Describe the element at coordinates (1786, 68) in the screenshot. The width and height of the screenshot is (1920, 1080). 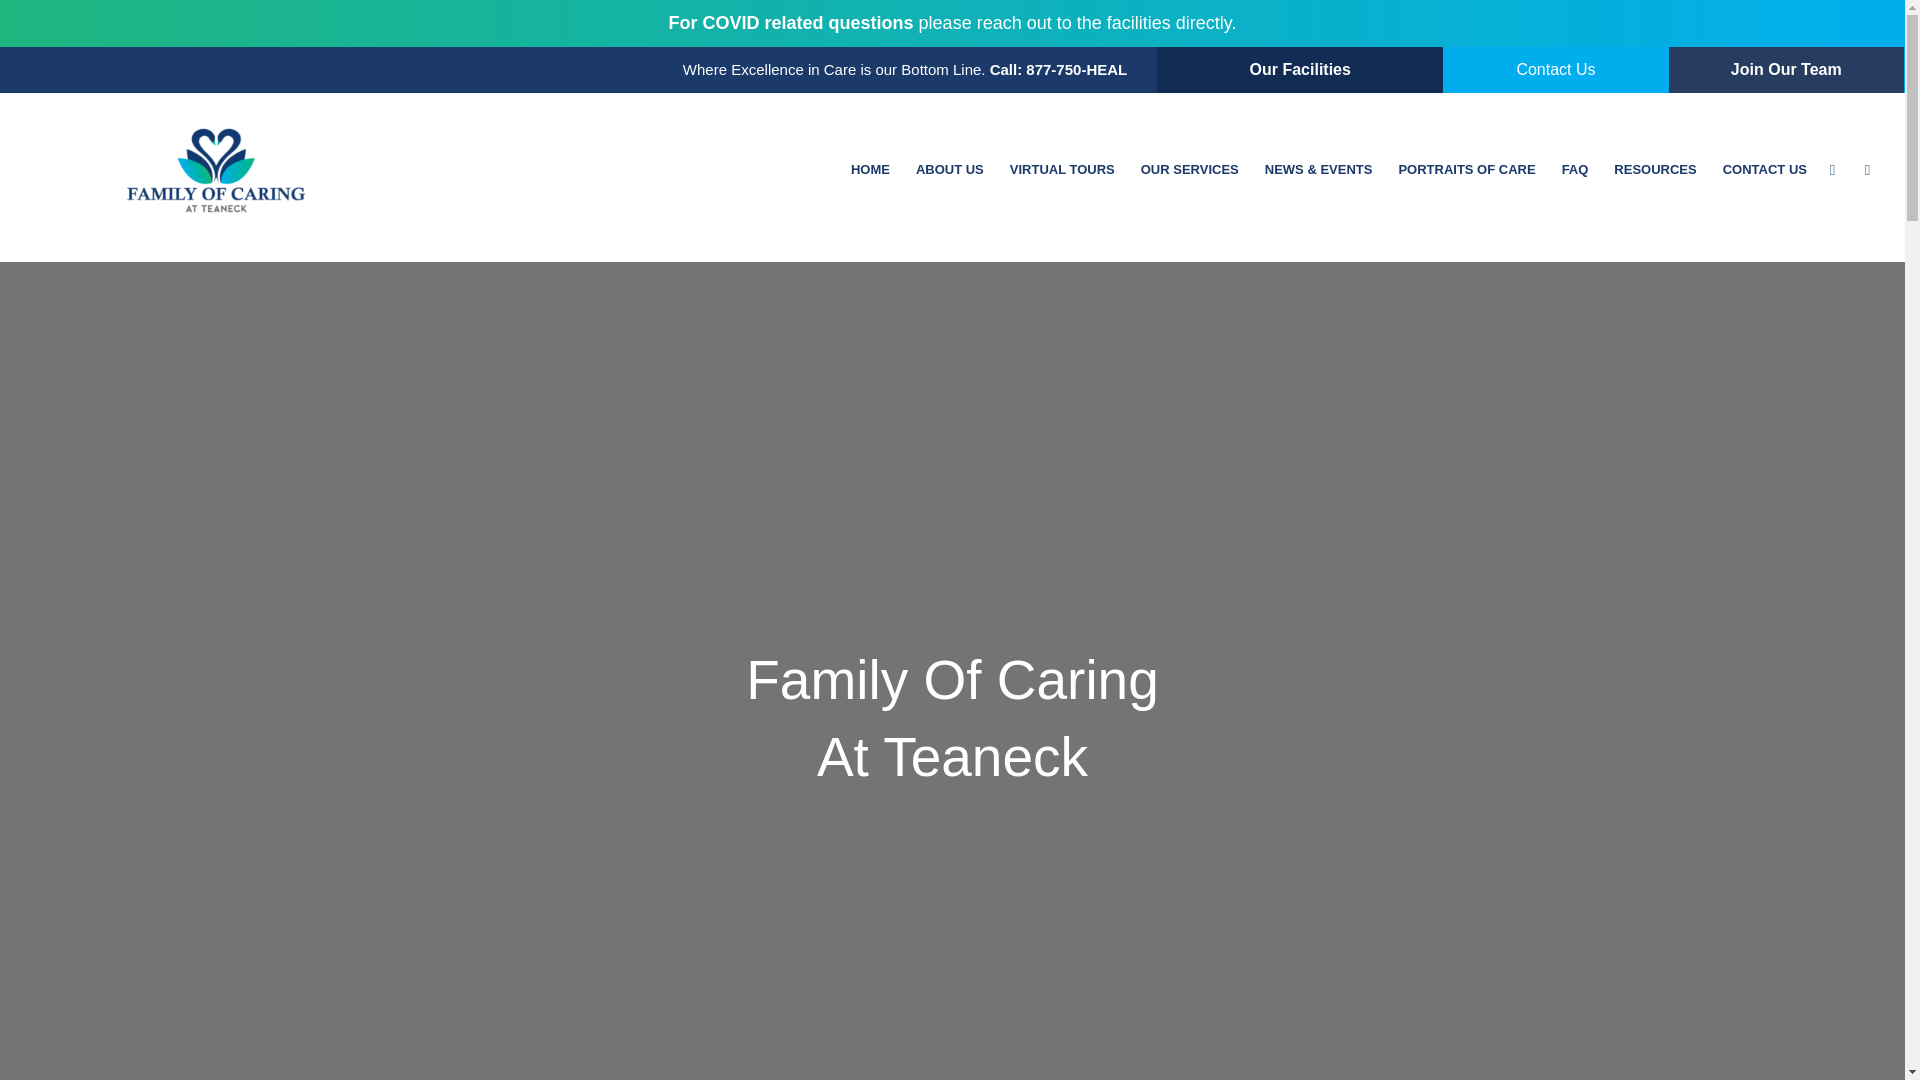
I see `Join Our Team` at that location.